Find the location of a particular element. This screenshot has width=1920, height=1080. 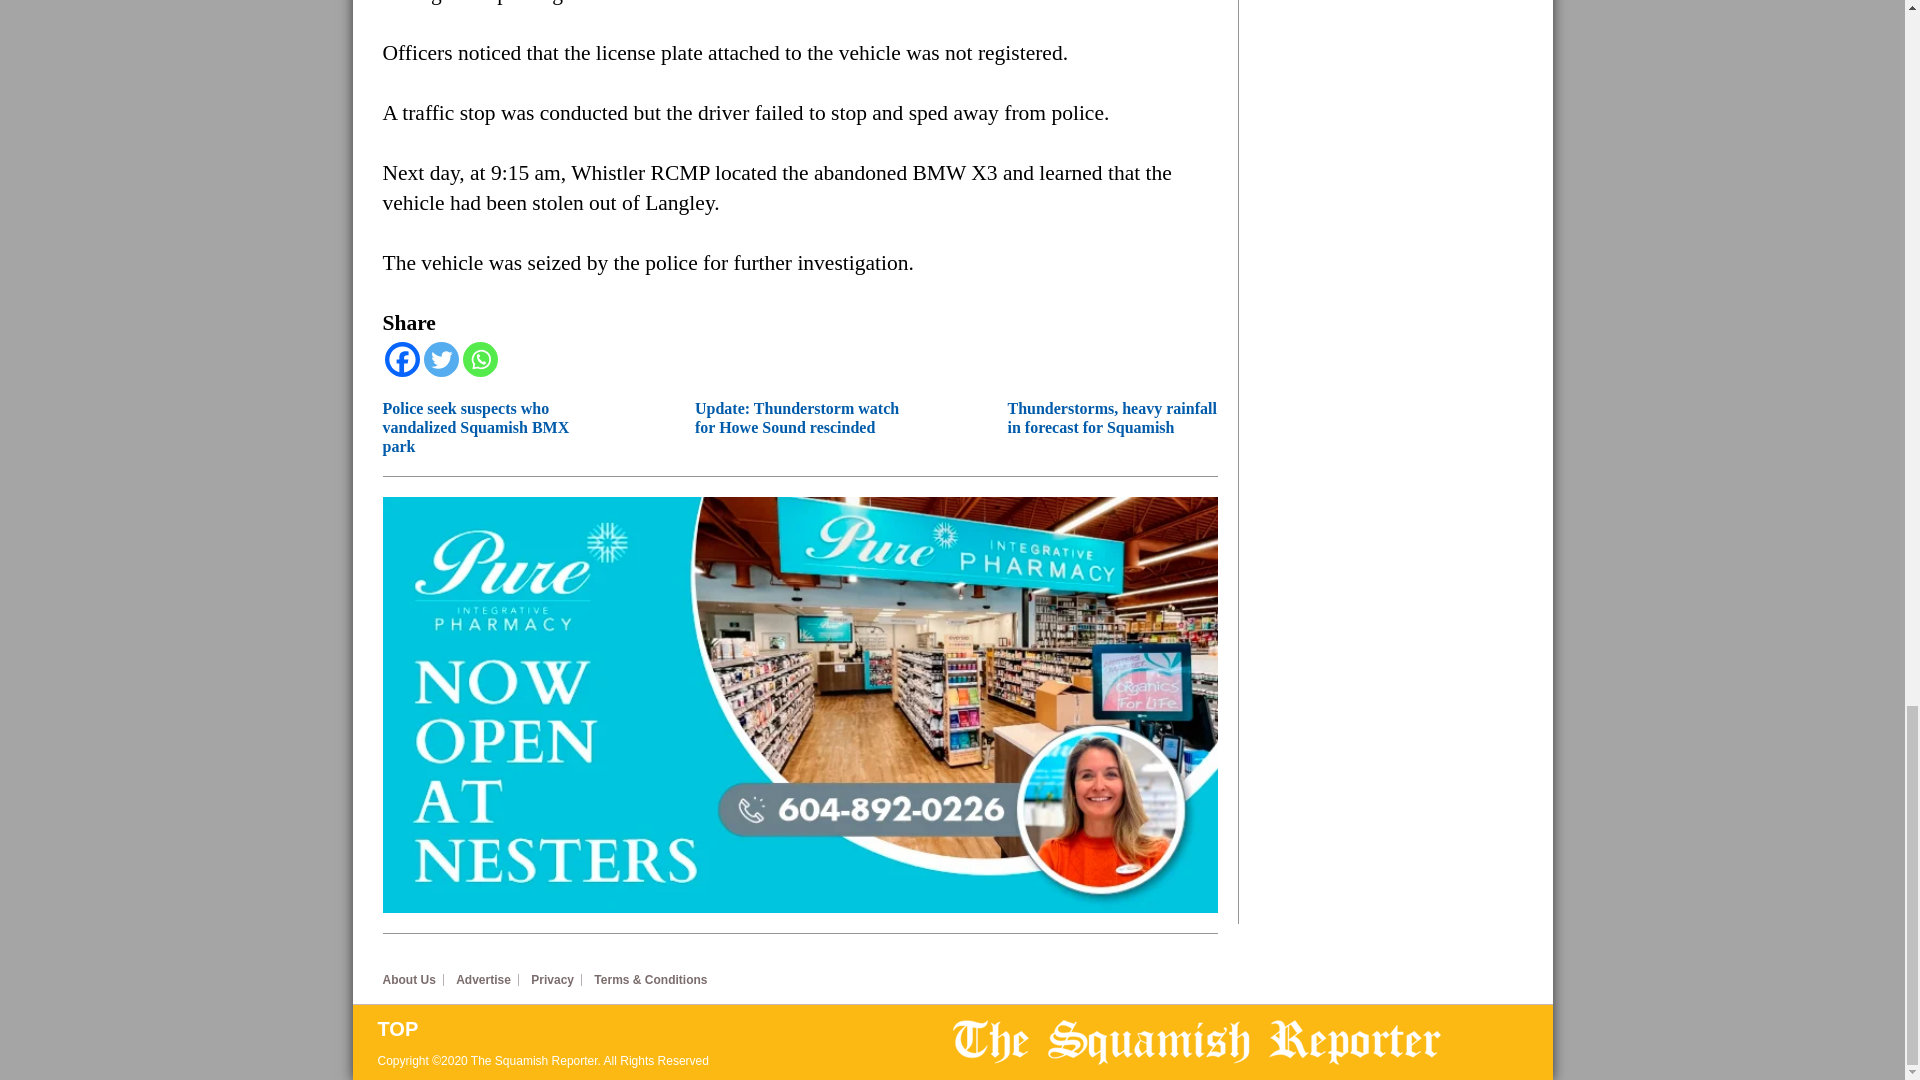

Advertise is located at coordinates (487, 980).